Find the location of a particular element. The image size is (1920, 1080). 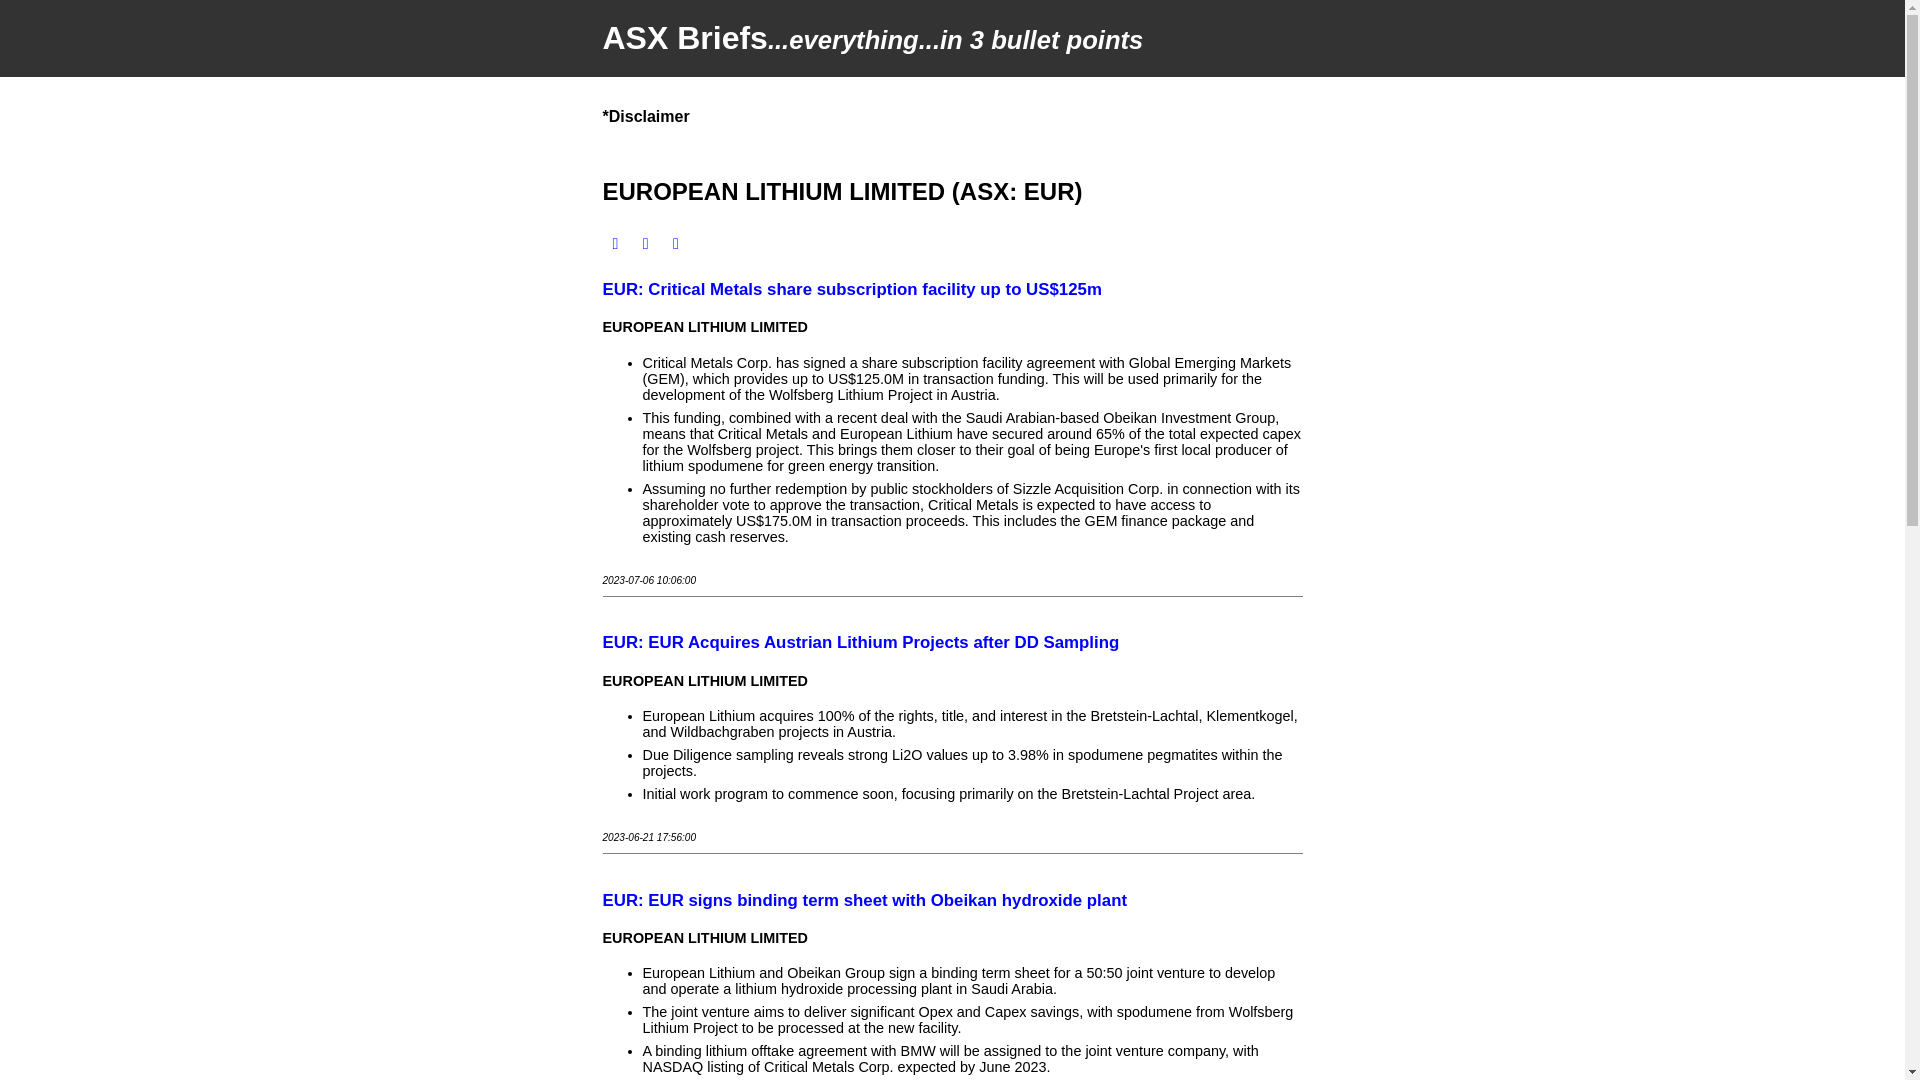

ASX Briefs...everything...in 3 bullet points is located at coordinates (952, 38).